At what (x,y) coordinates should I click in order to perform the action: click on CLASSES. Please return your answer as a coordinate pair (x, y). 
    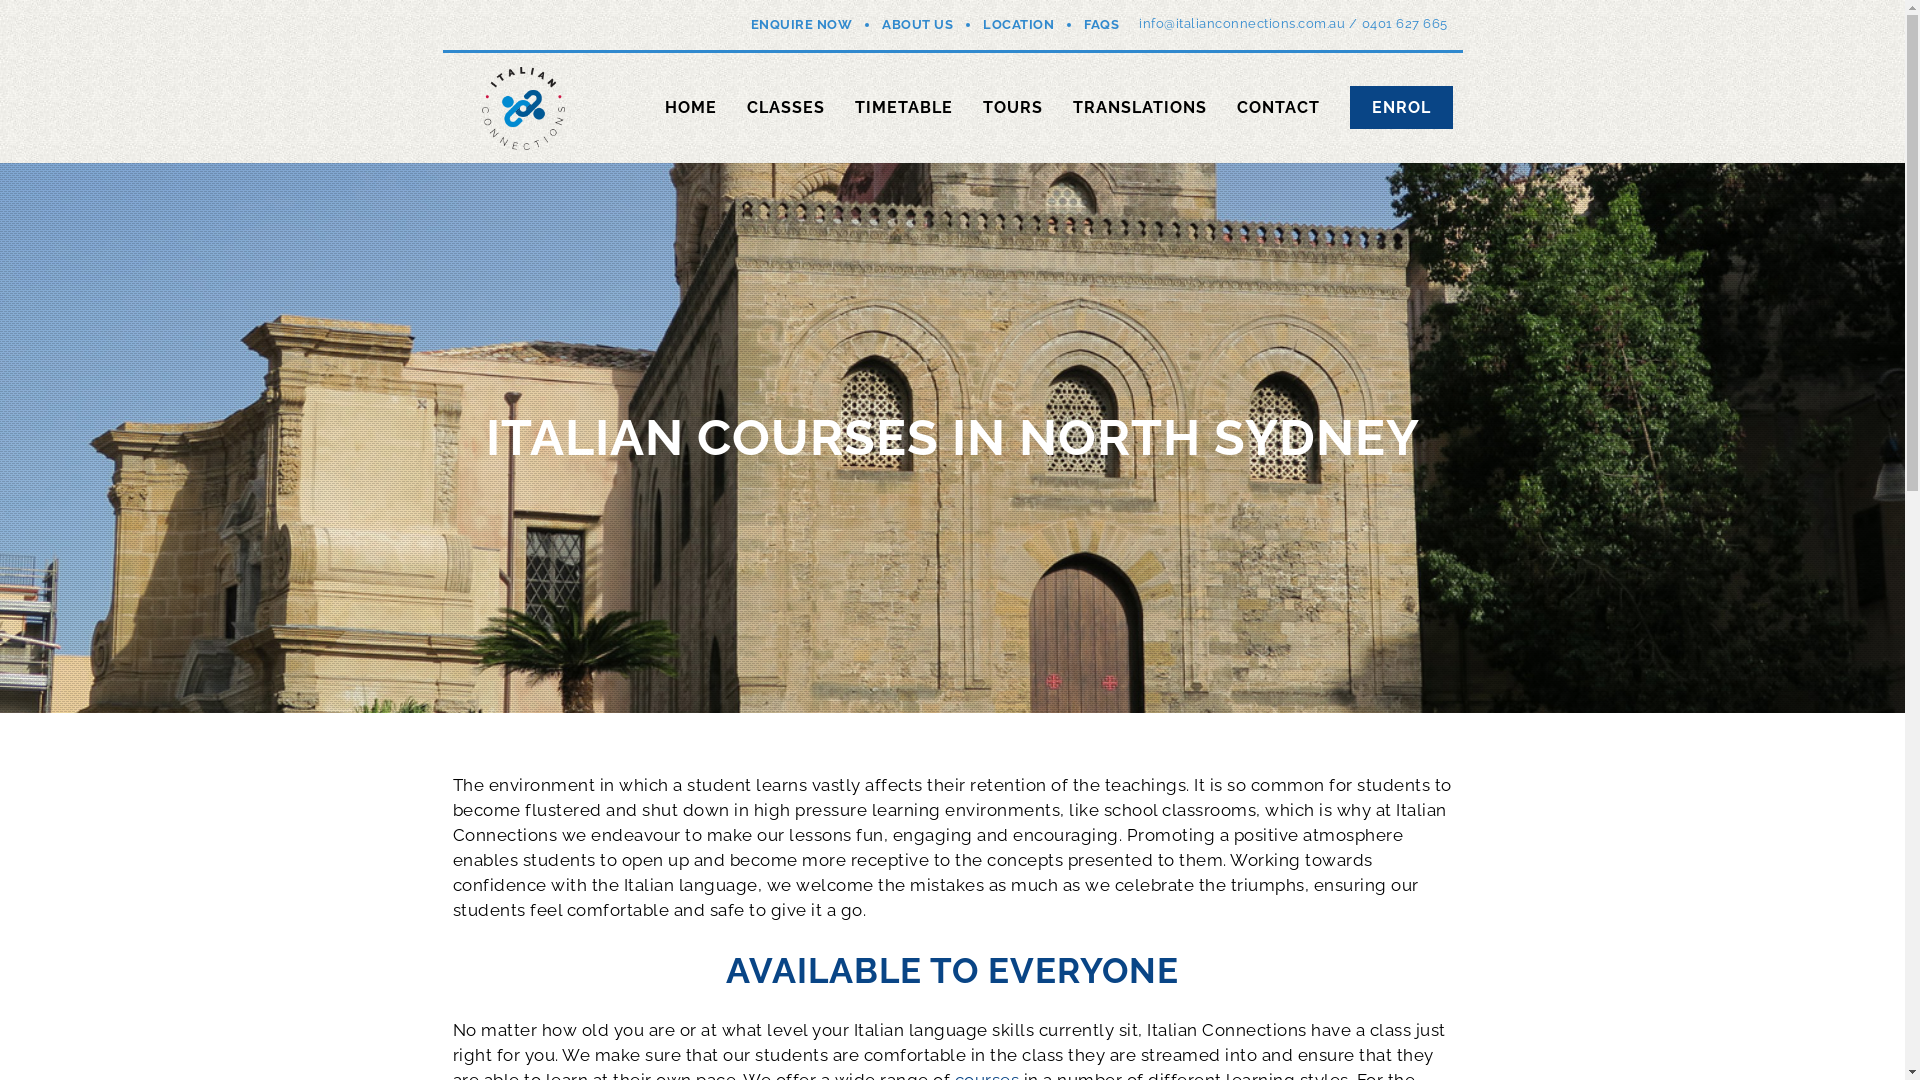
    Looking at the image, I should click on (785, 108).